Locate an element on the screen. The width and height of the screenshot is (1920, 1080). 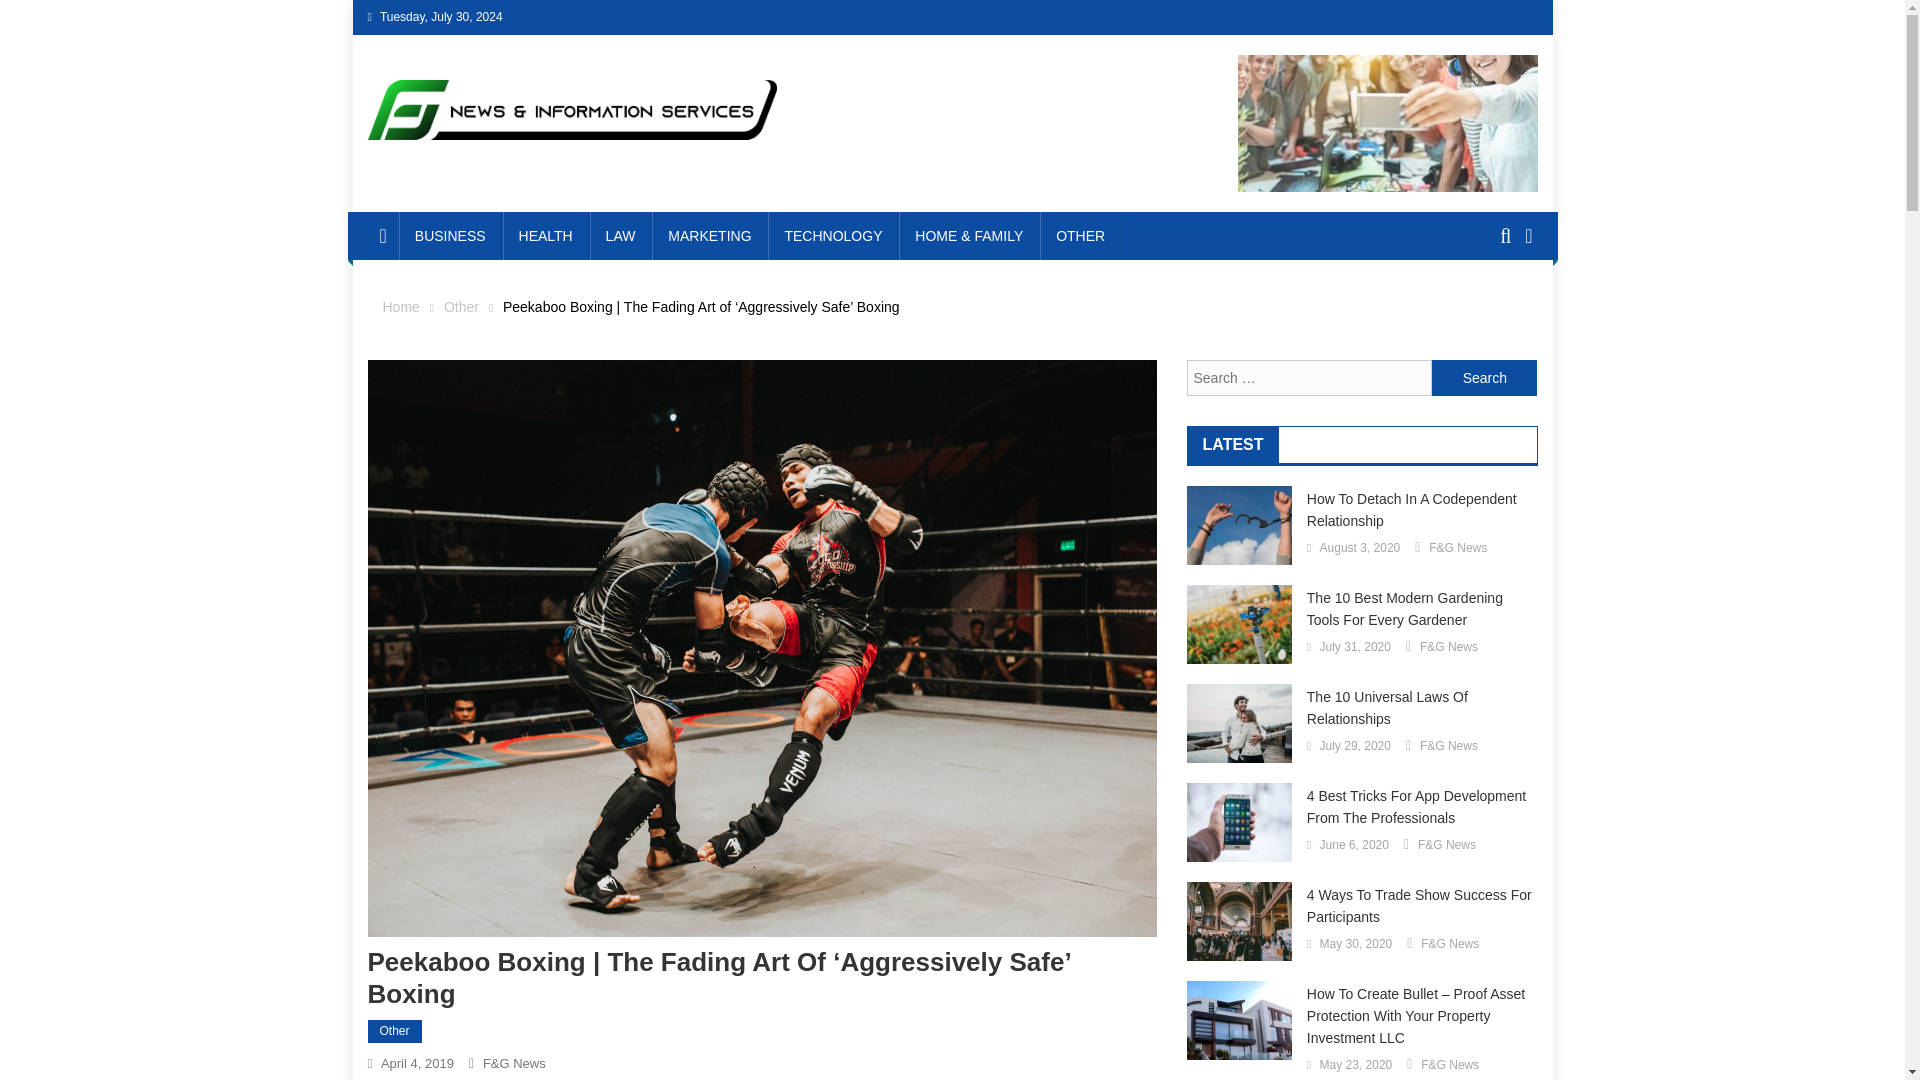
LAW is located at coordinates (620, 236).